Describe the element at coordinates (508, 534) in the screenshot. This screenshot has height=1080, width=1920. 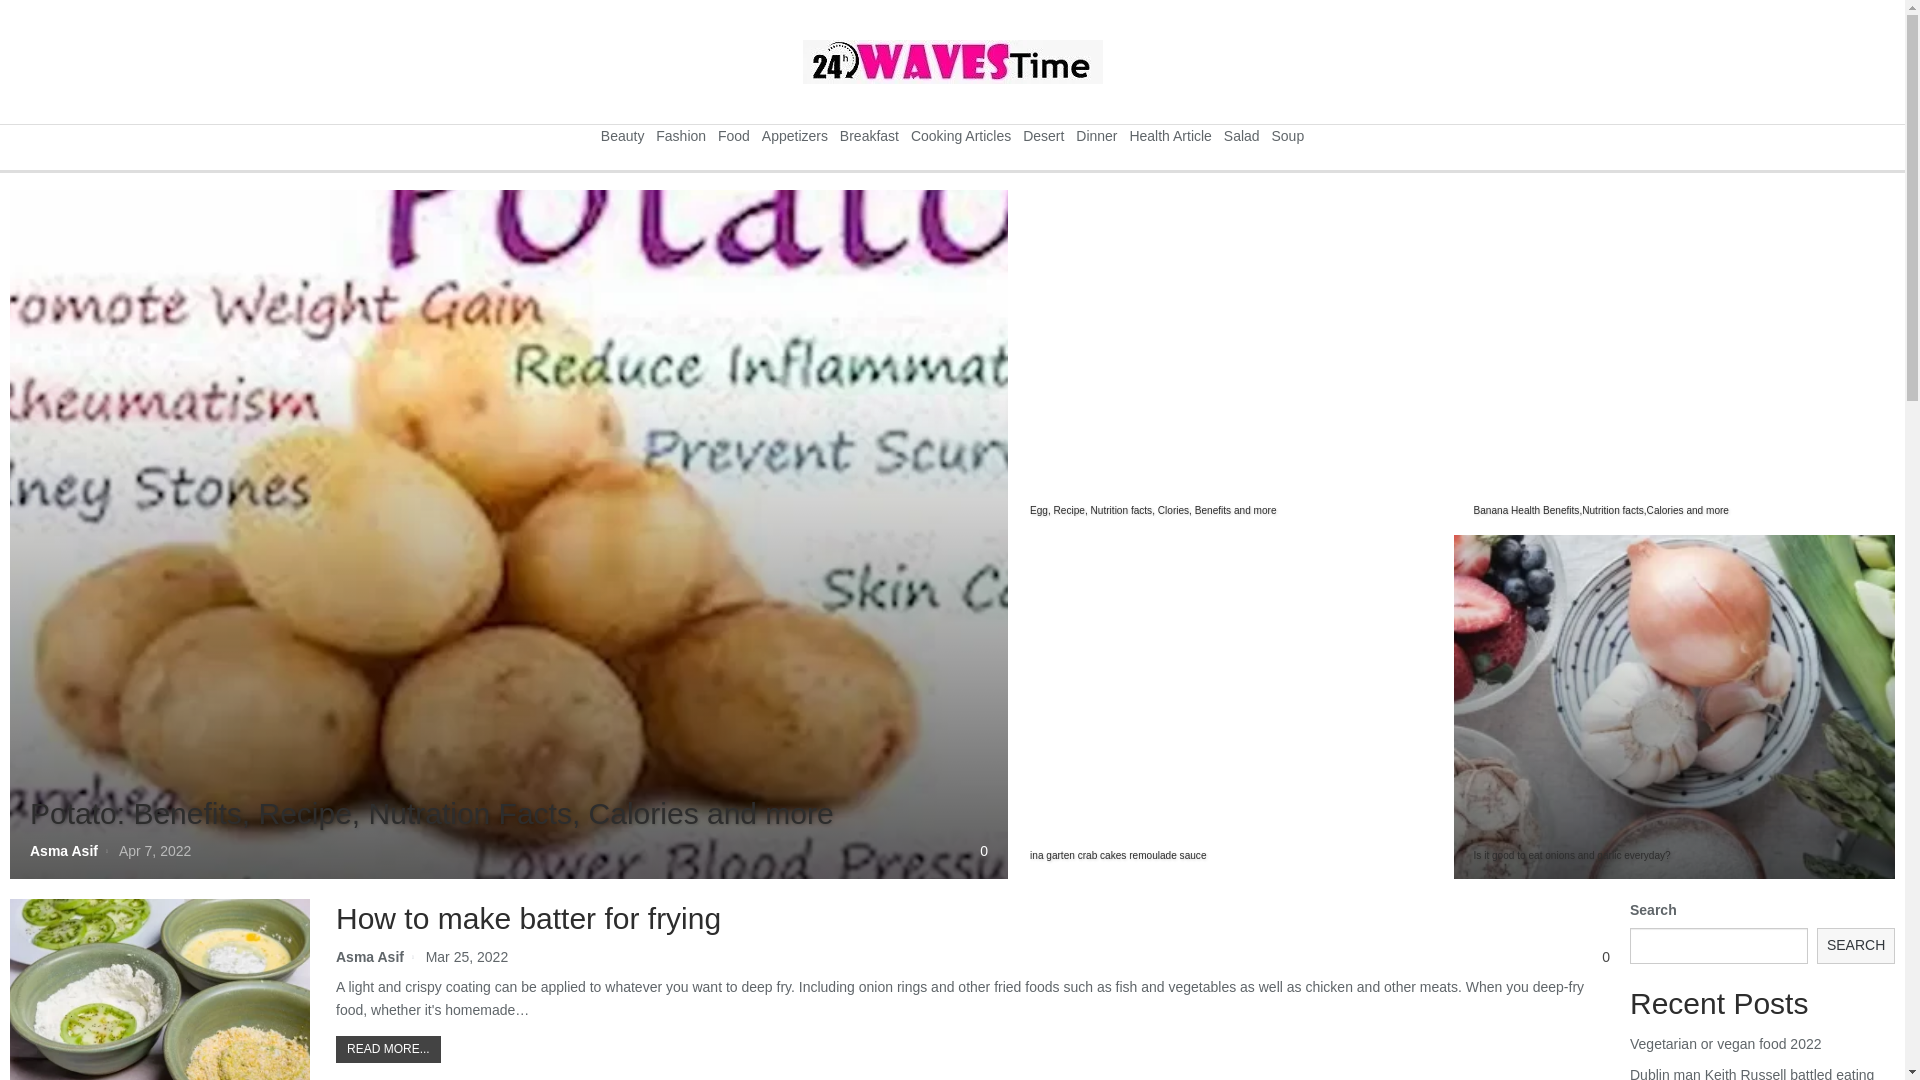
I see `Potato: Benefits, Recipe, Nutration Facts, Calories and more` at that location.